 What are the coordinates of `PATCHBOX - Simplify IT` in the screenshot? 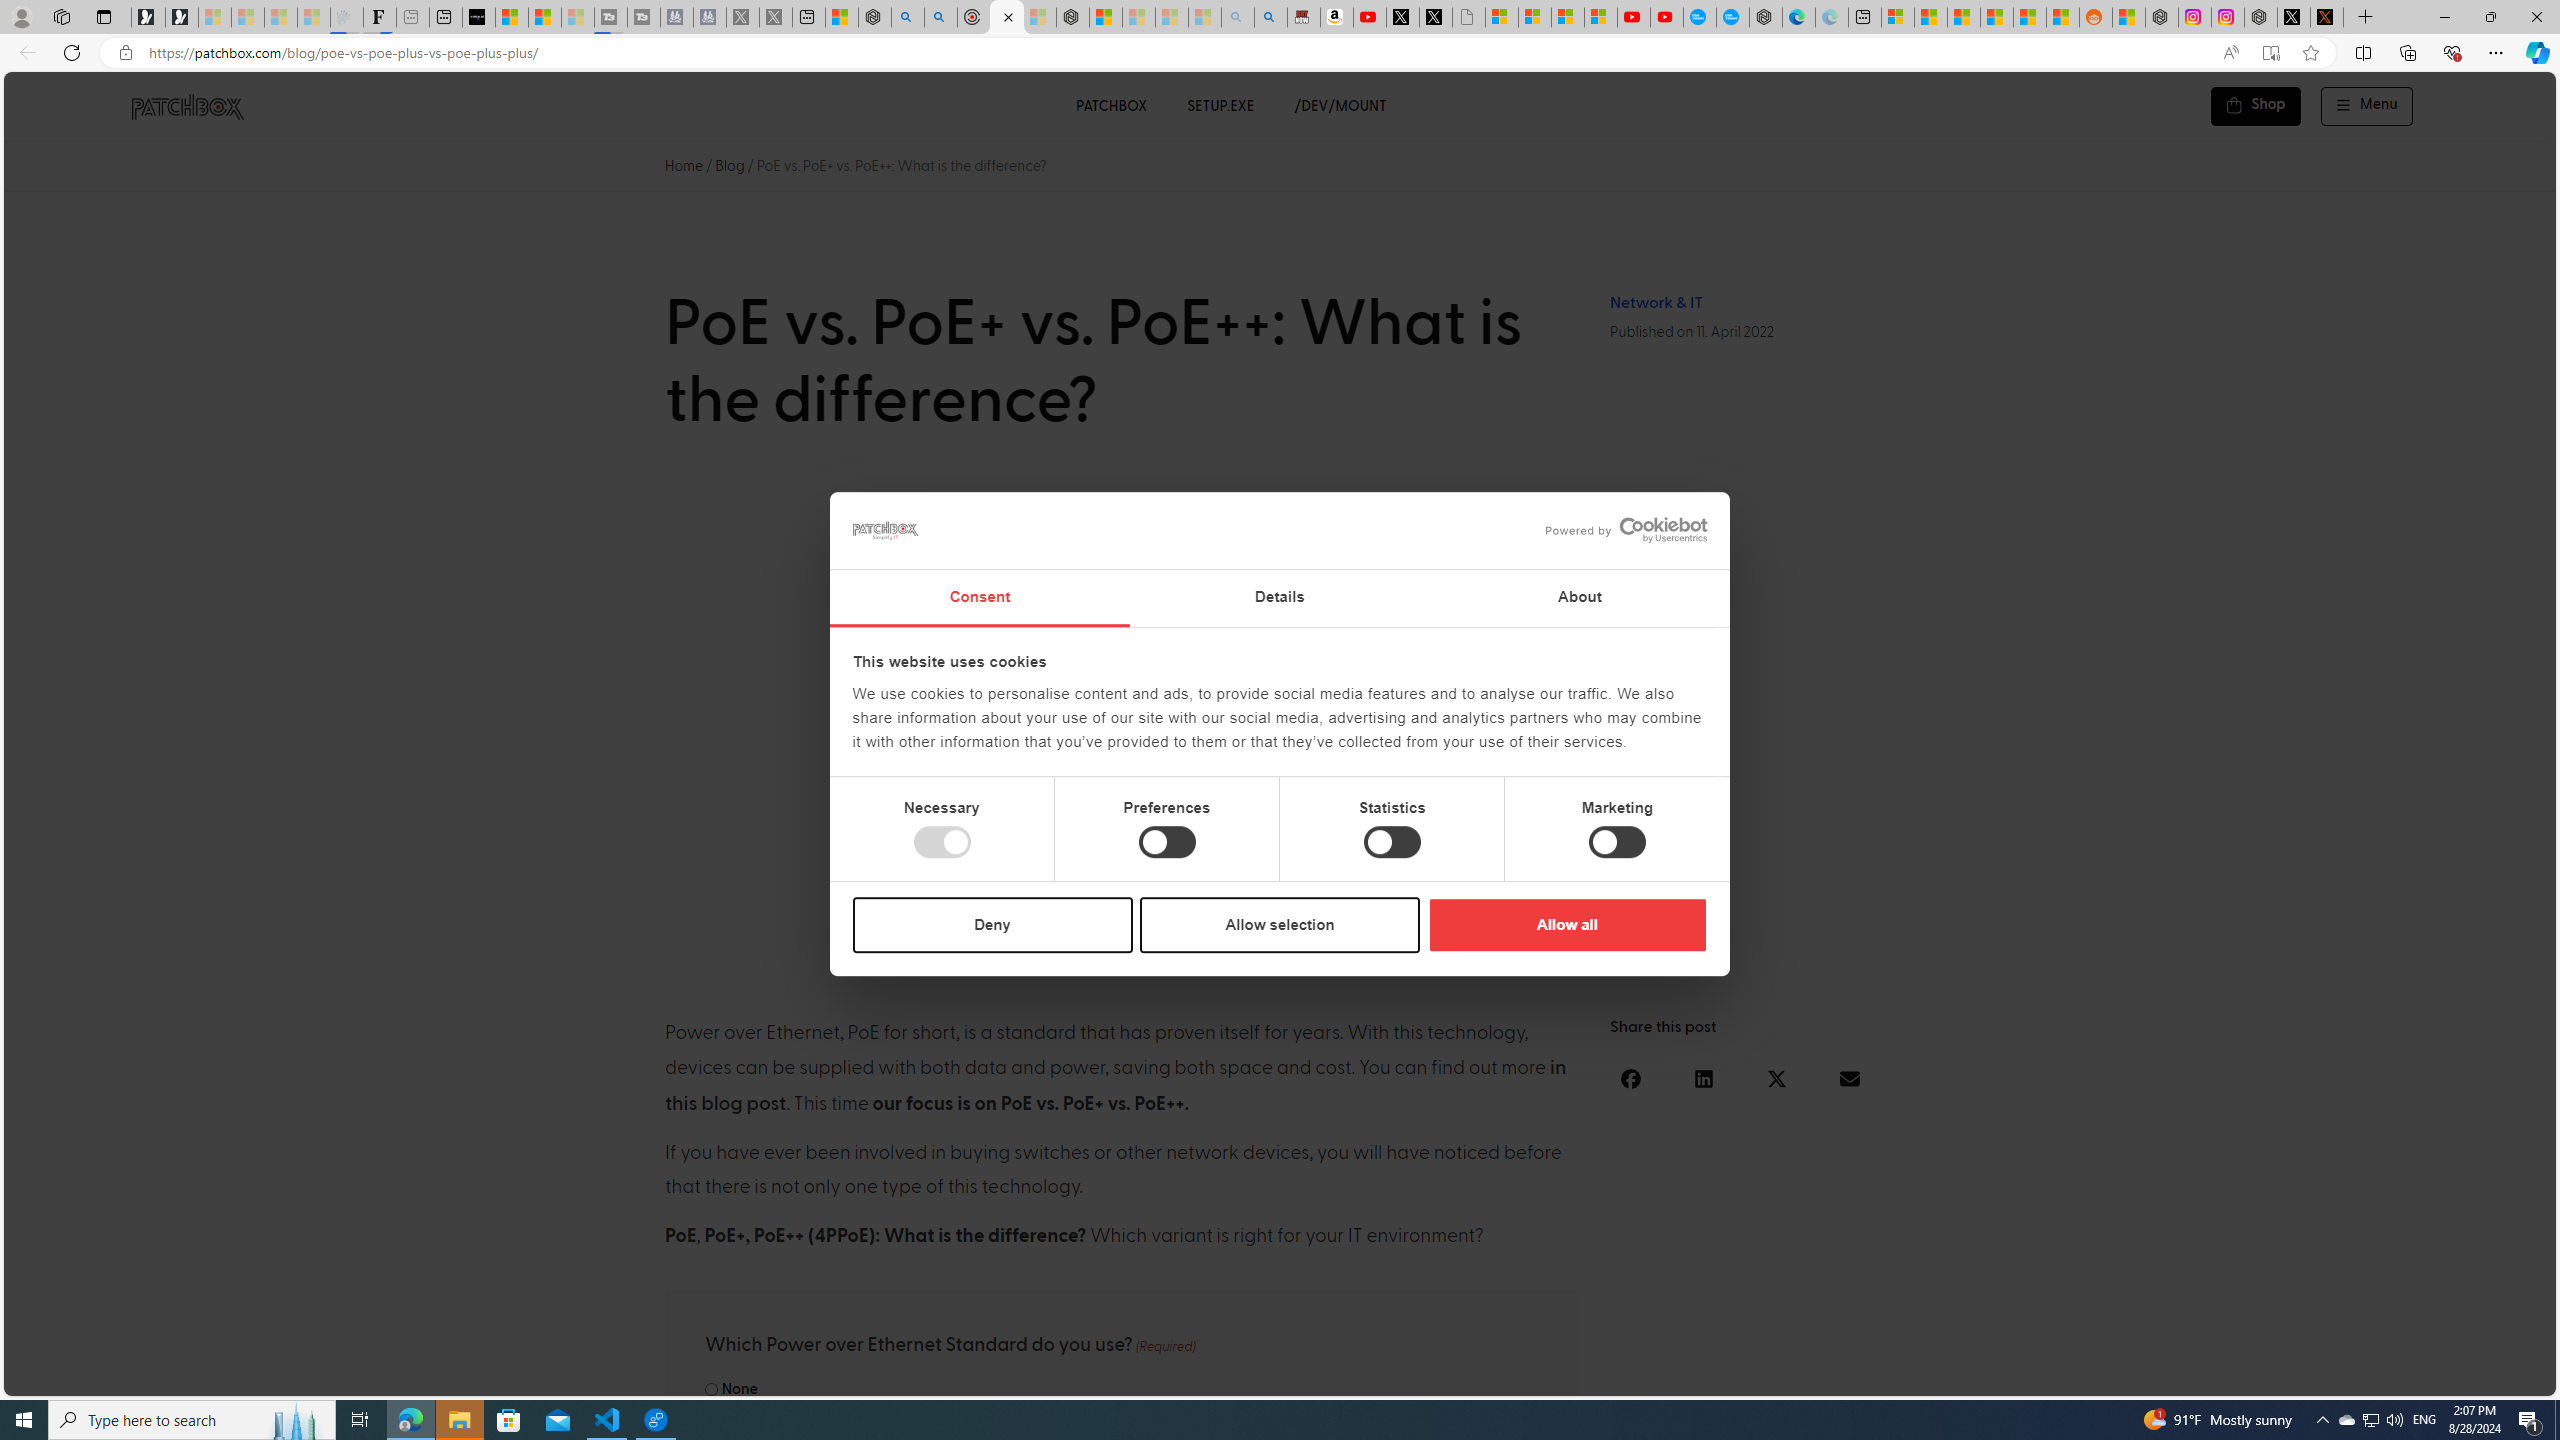 It's located at (186, 106).